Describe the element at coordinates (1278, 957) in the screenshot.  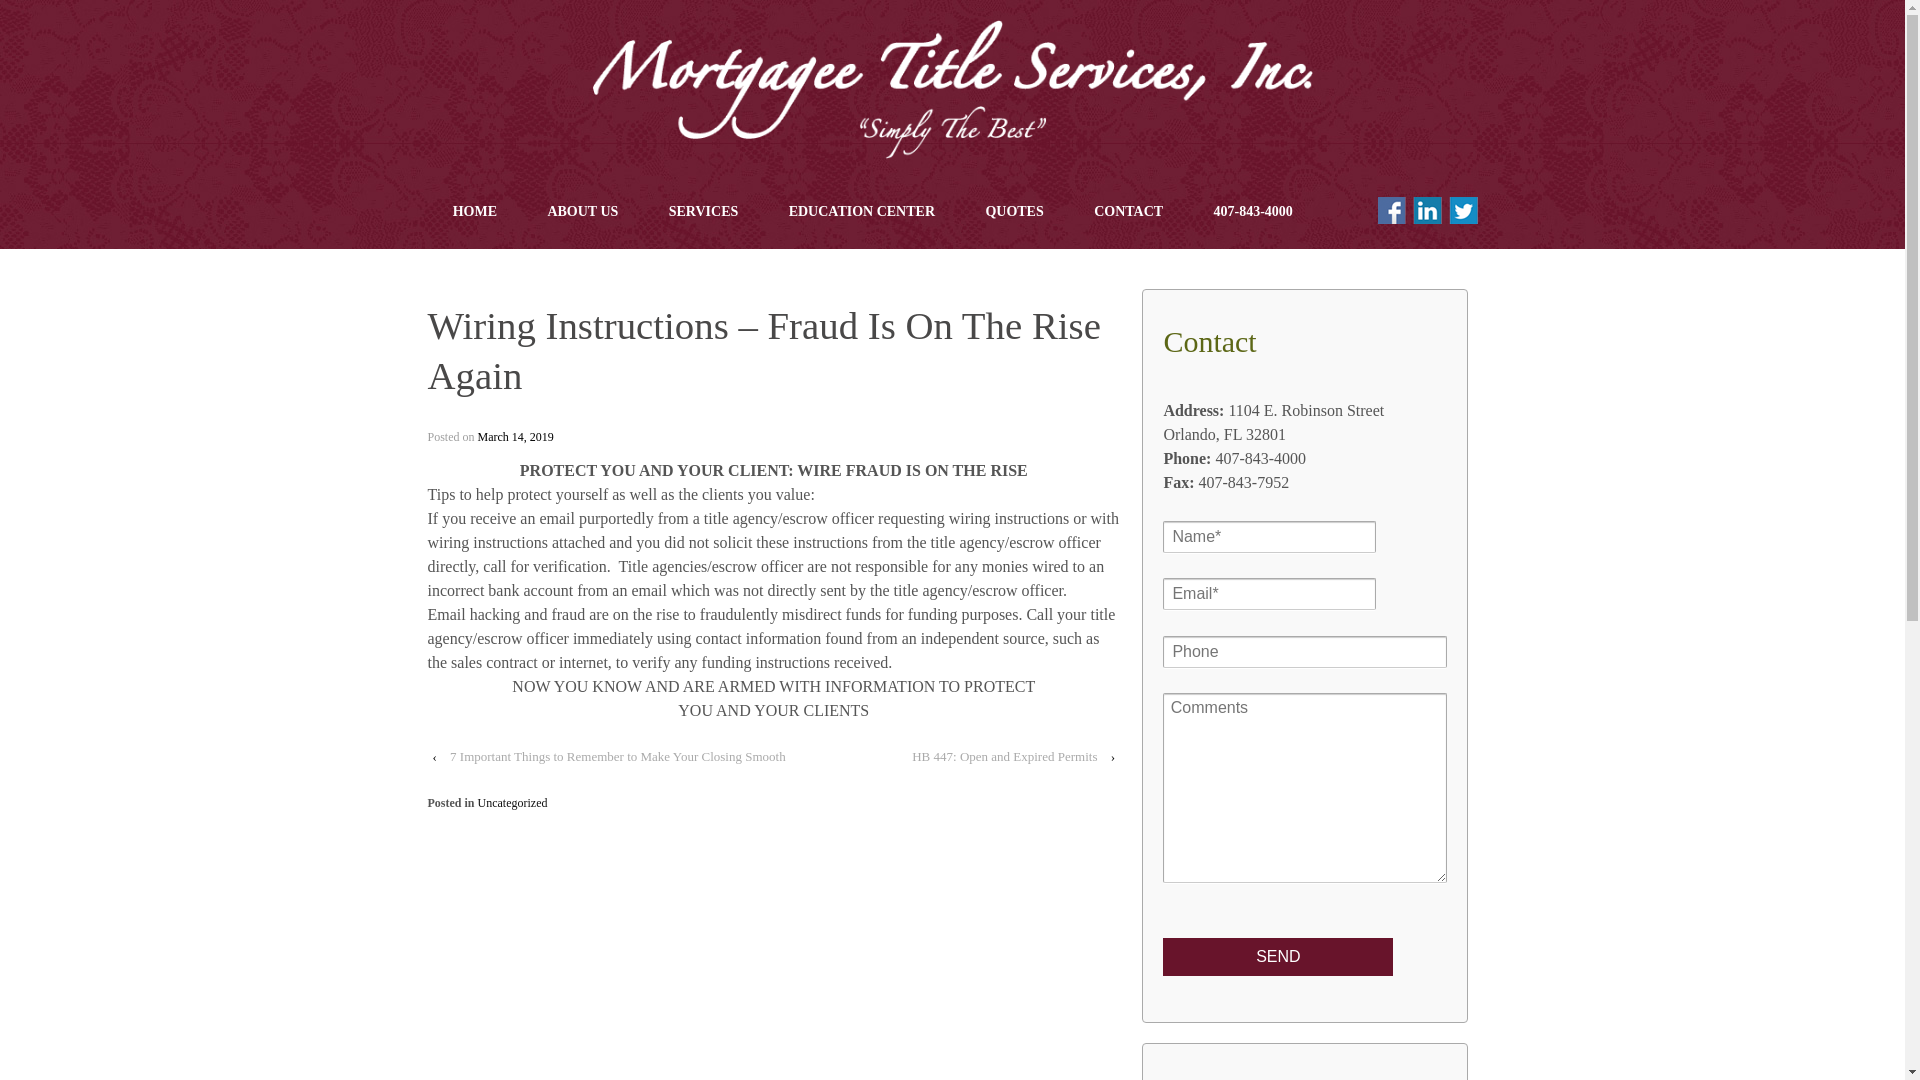
I see `Send` at that location.